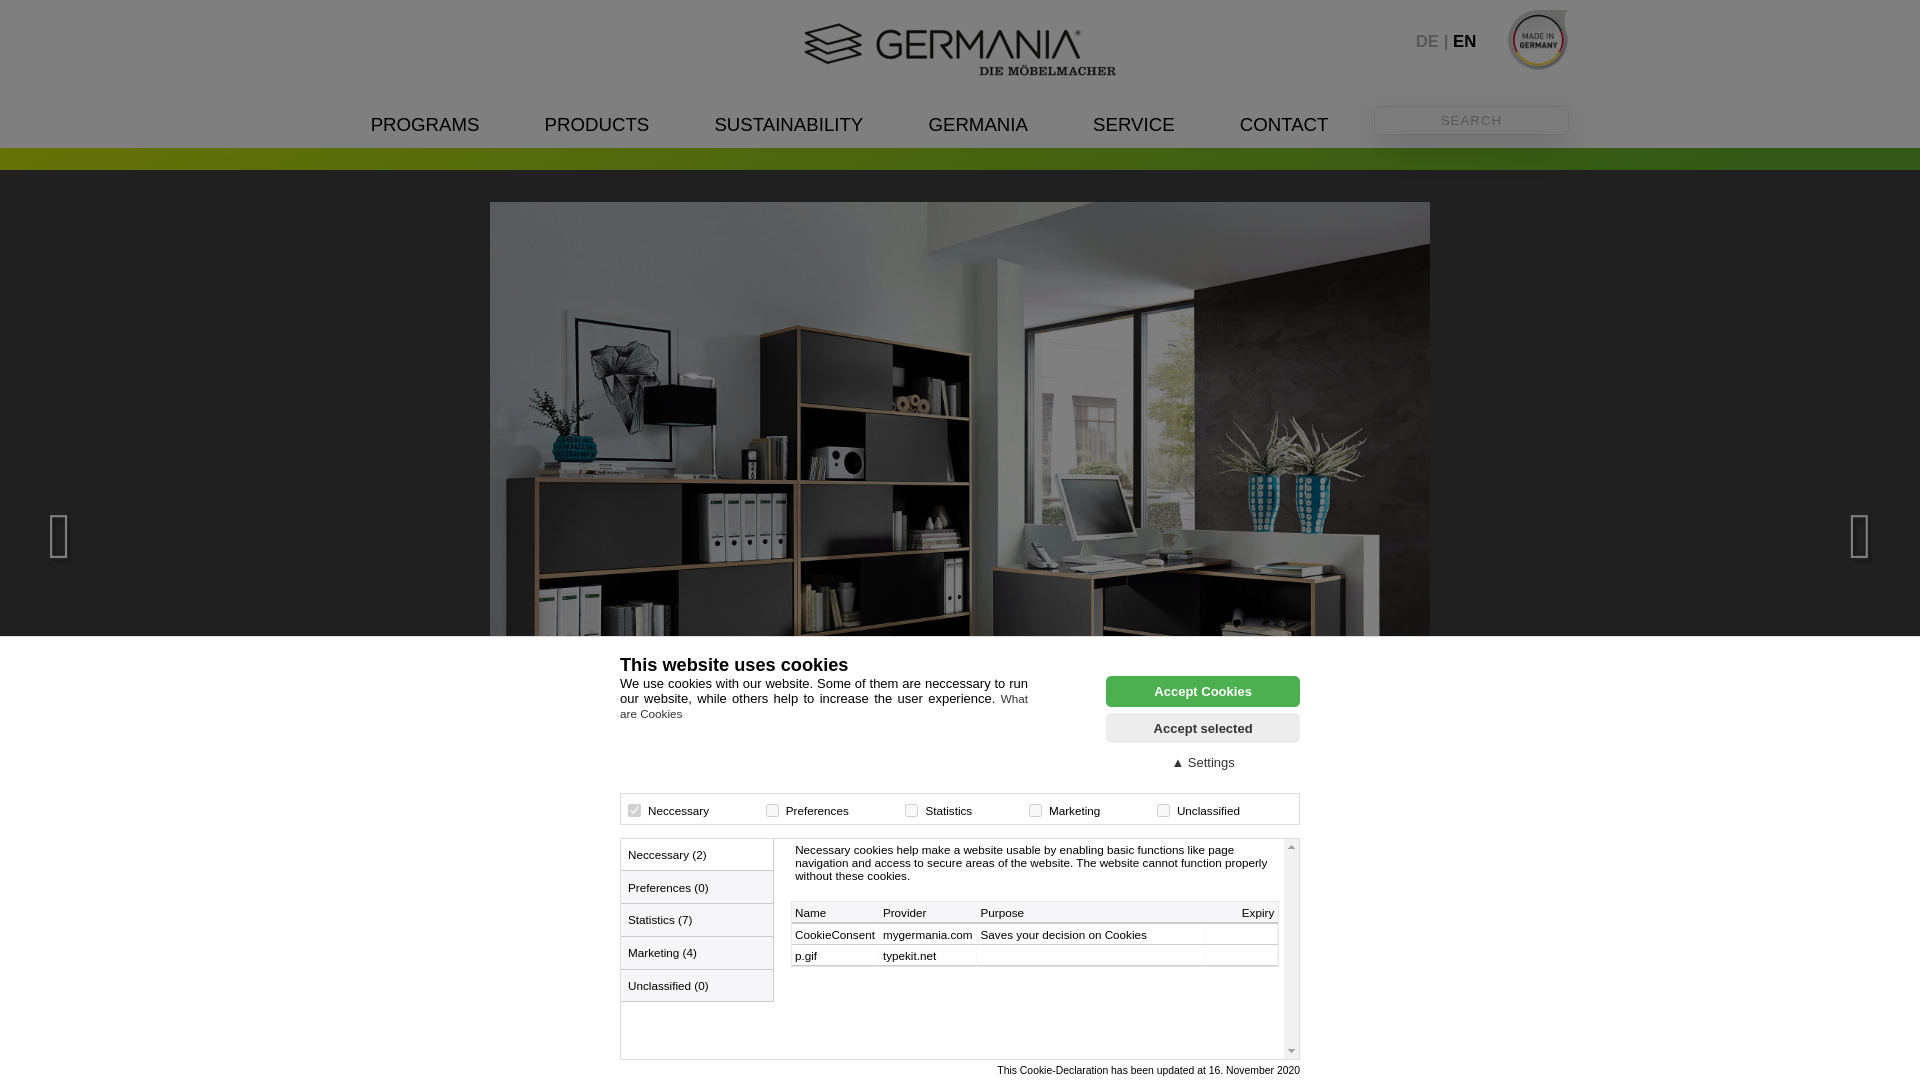 This screenshot has height=1080, width=1920. What do you see at coordinates (424, 124) in the screenshot?
I see `Programs` at bounding box center [424, 124].